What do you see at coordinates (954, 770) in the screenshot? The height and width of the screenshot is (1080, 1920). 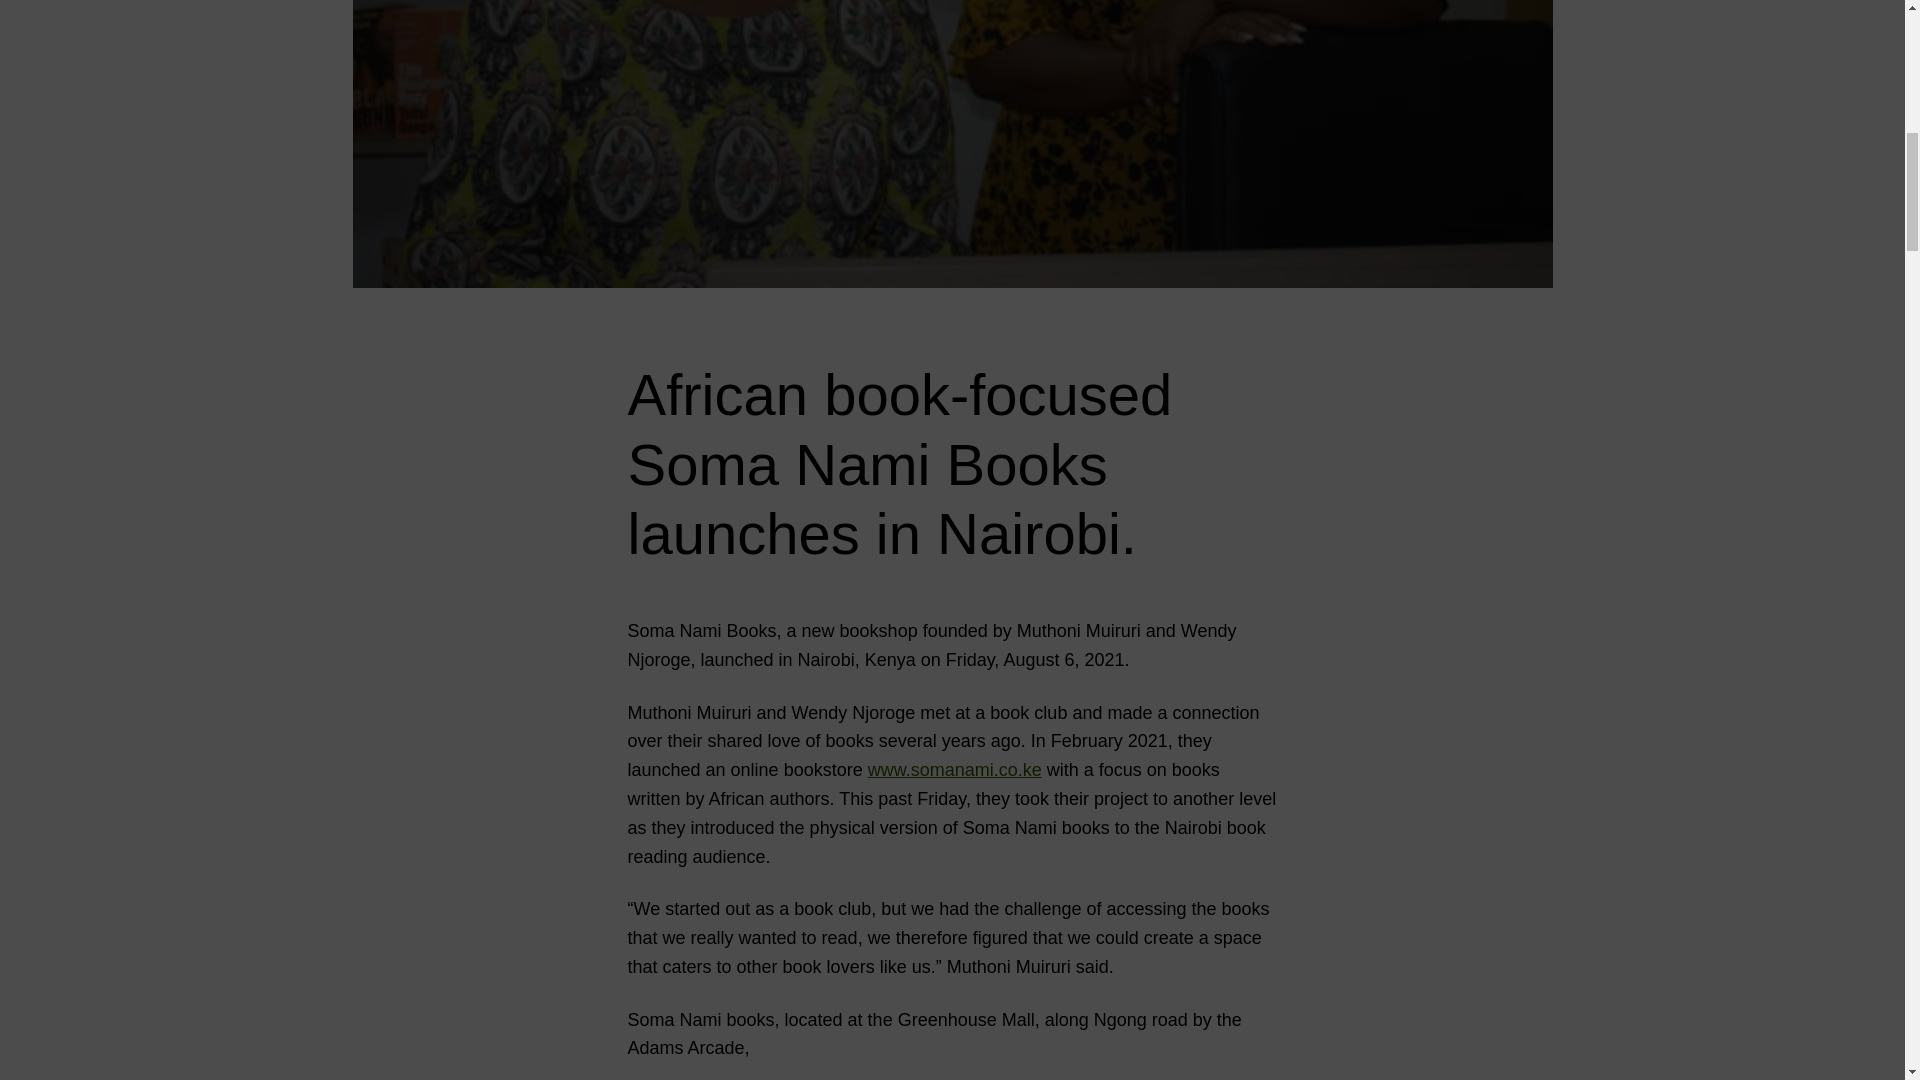 I see `www.somanami.co.ke` at bounding box center [954, 770].